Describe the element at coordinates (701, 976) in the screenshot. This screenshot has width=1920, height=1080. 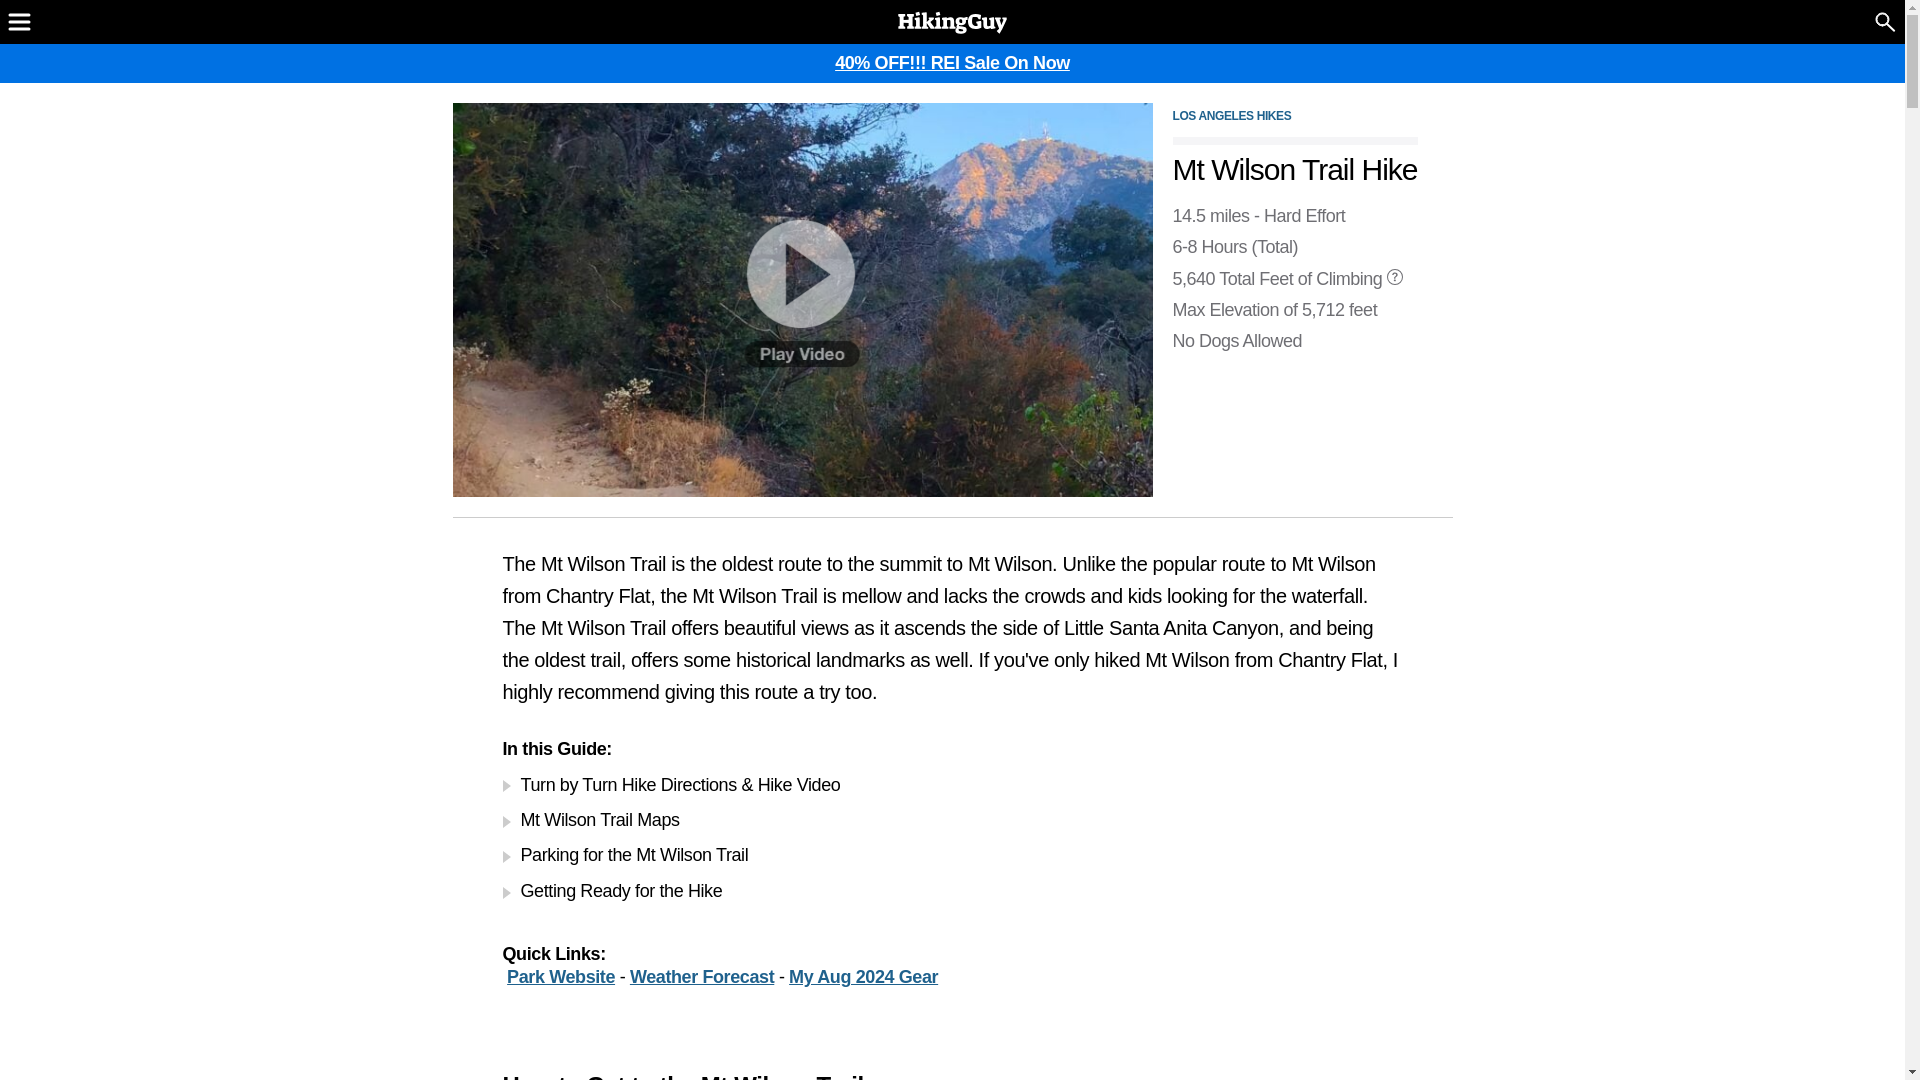
I see `Weather Forecast` at that location.